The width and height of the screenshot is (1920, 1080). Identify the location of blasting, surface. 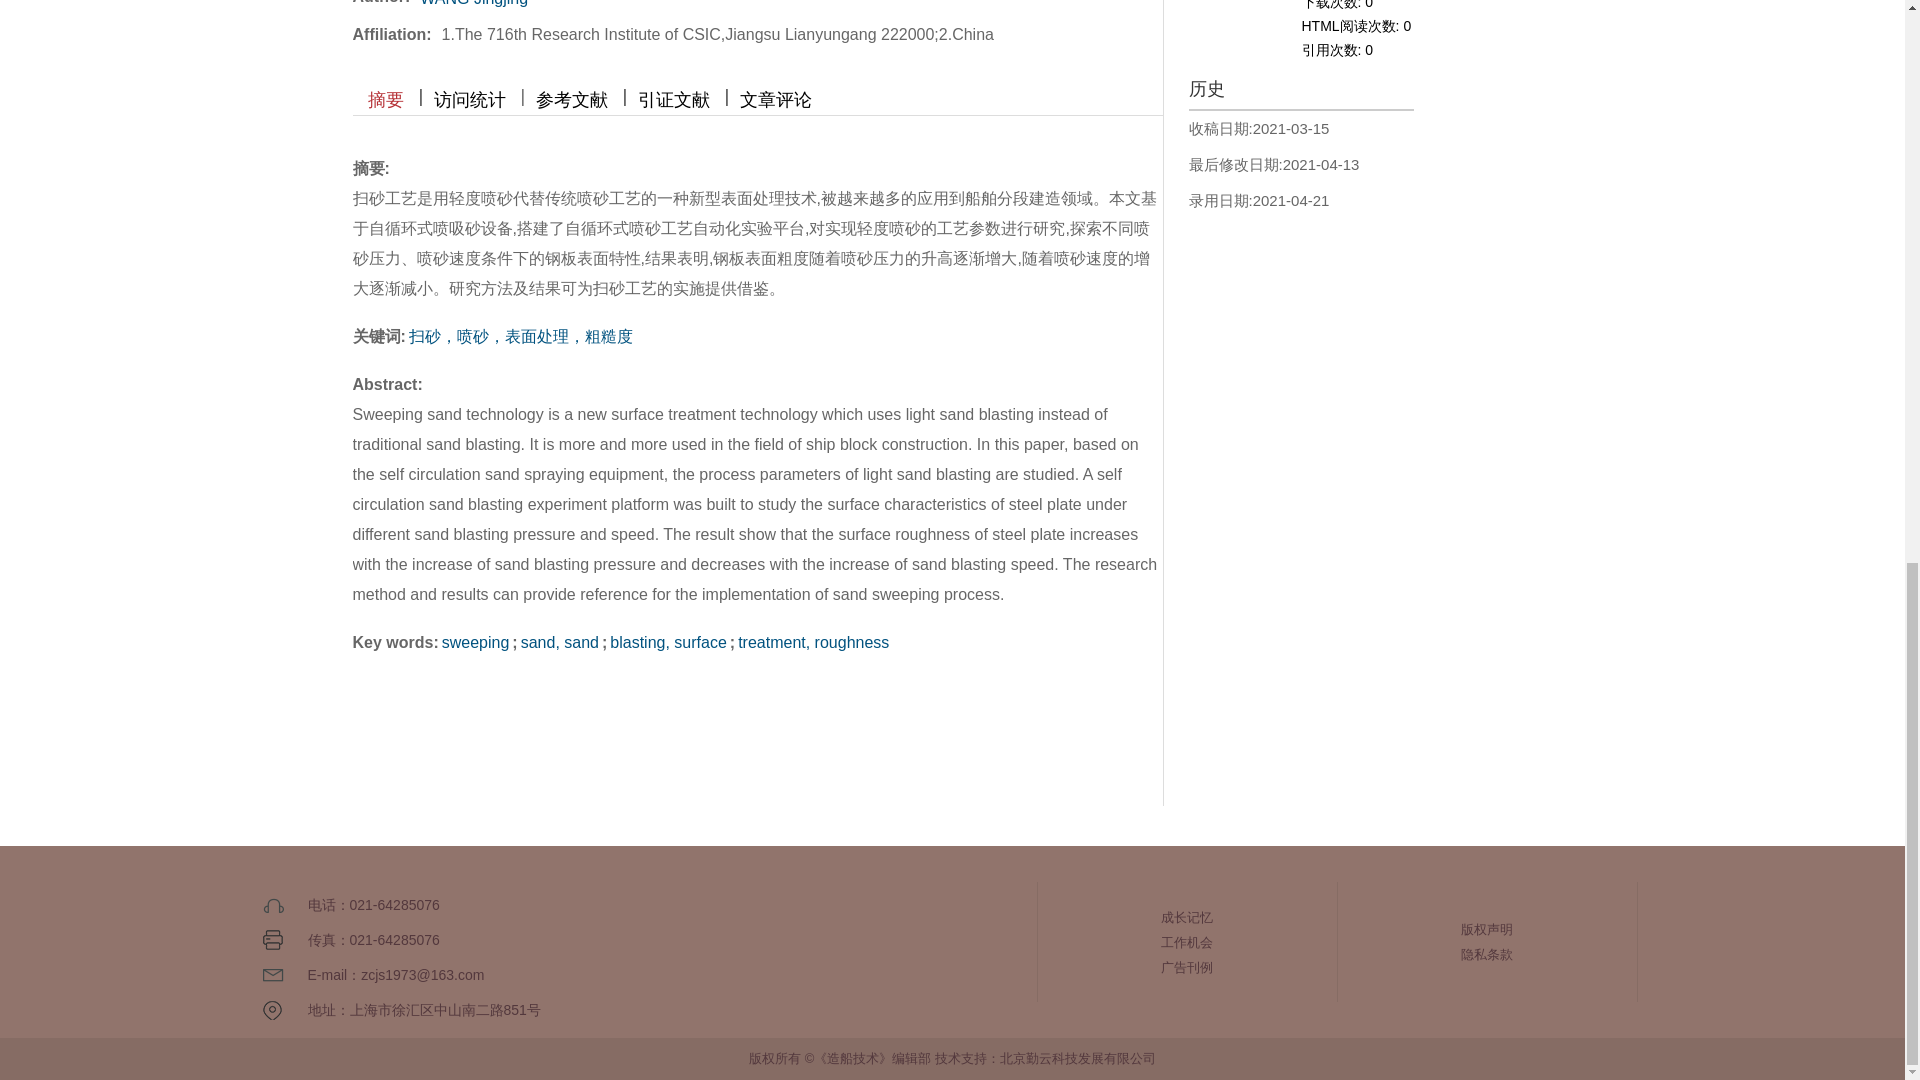
(668, 642).